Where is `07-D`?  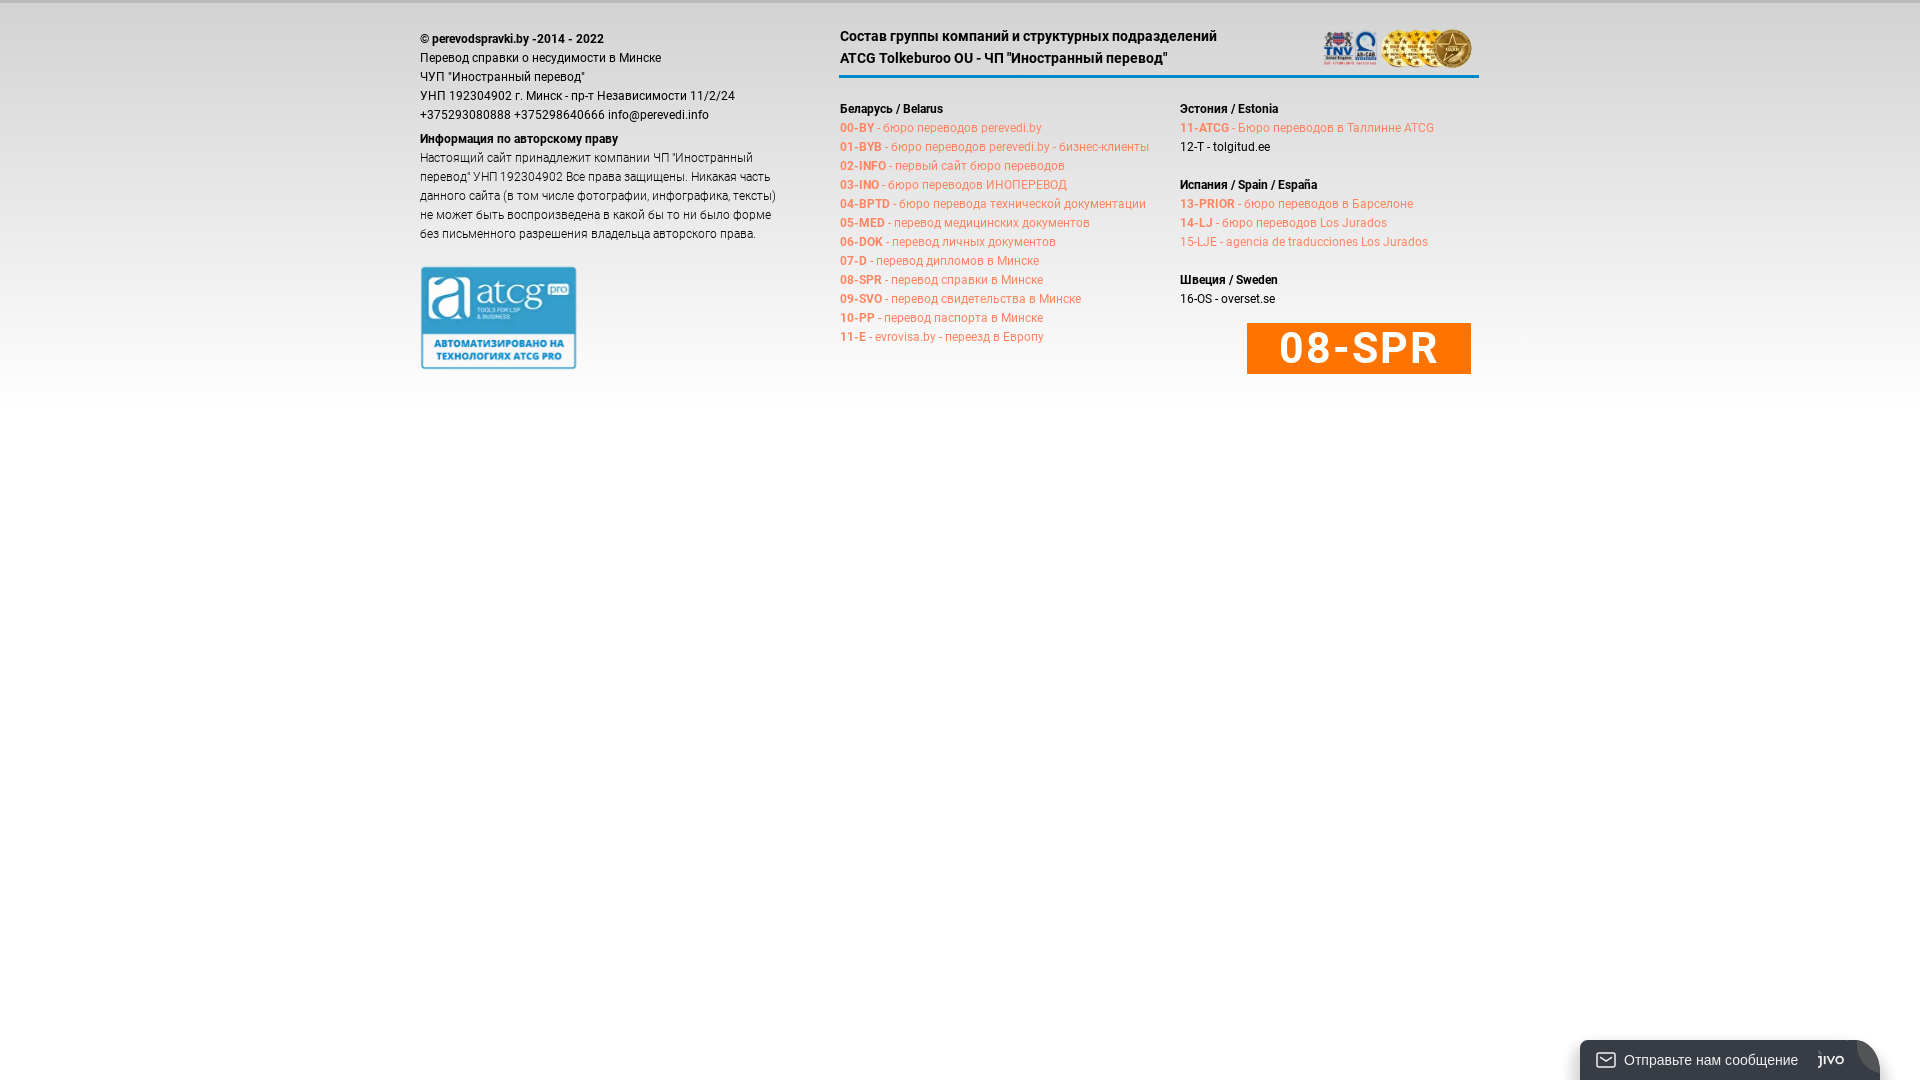
07-D is located at coordinates (854, 261).